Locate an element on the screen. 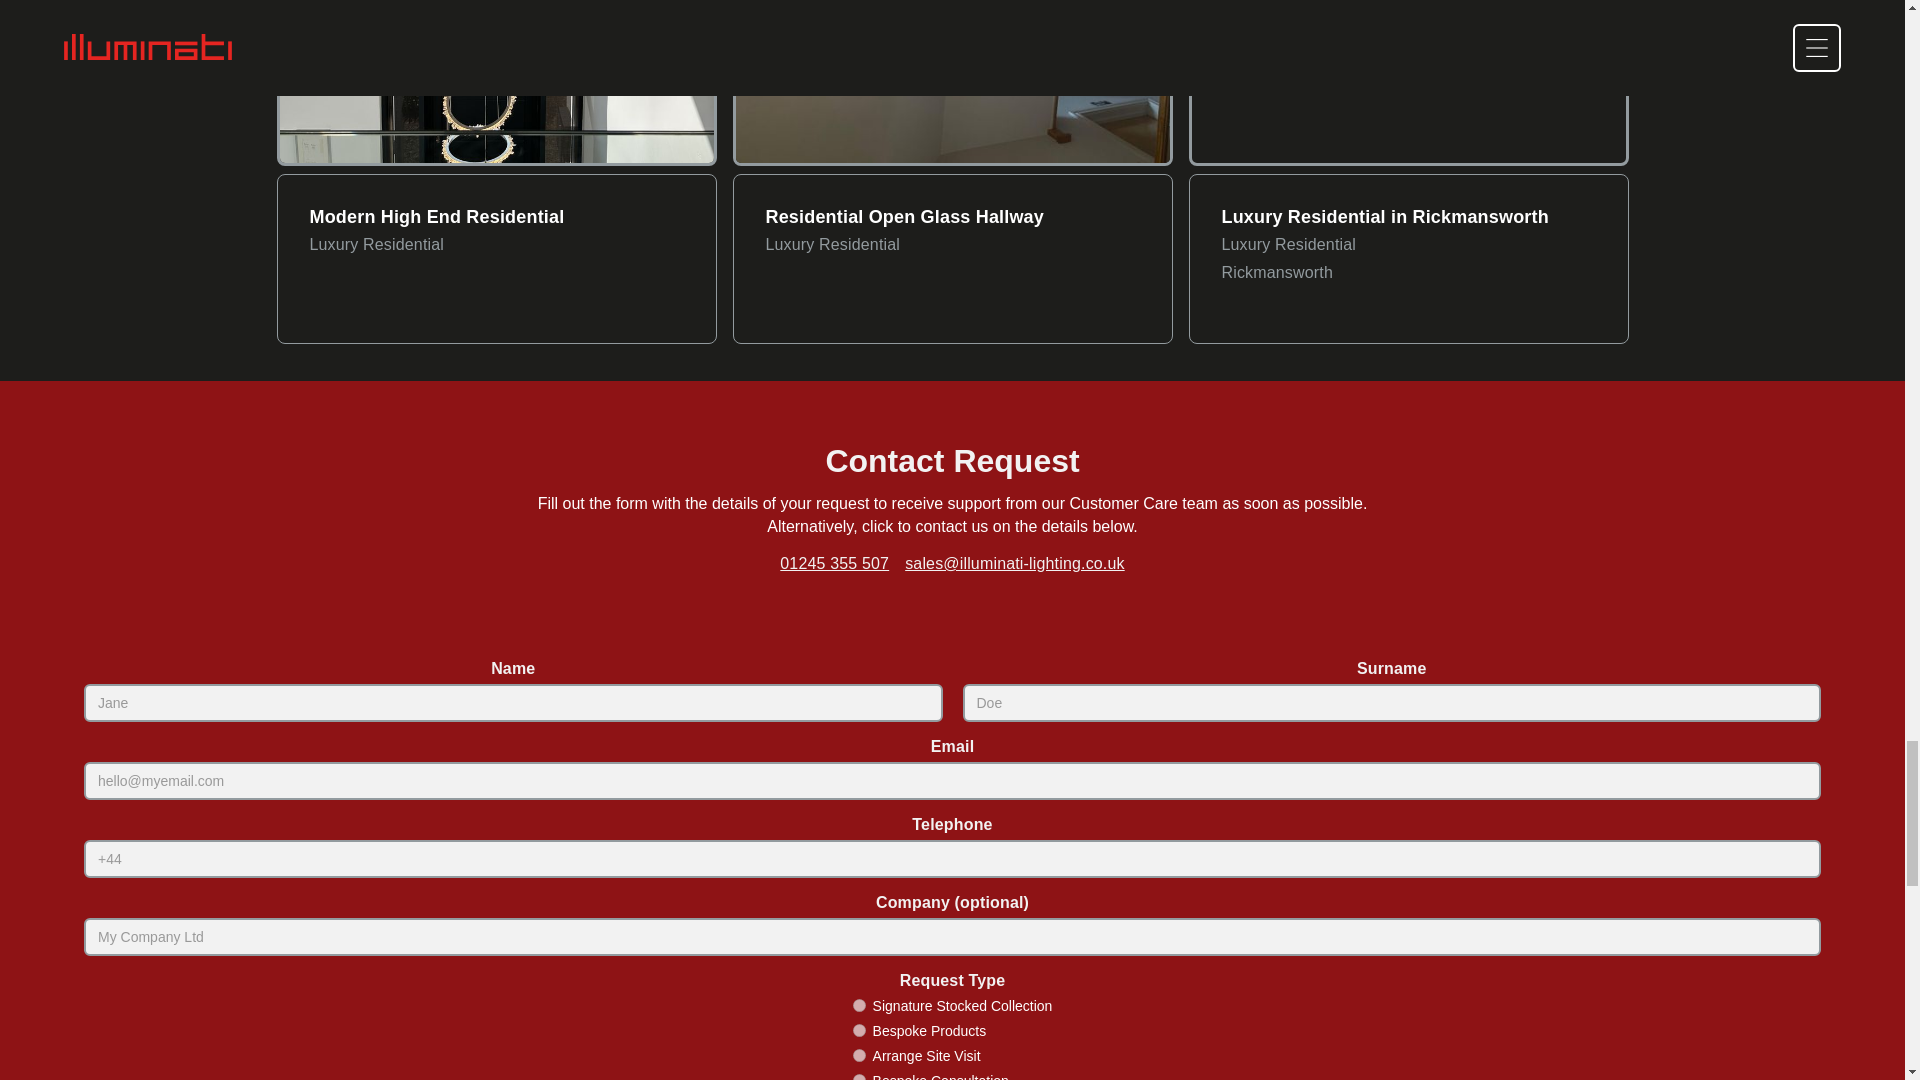 The image size is (1920, 1080). Bespoke Products is located at coordinates (858, 1030).